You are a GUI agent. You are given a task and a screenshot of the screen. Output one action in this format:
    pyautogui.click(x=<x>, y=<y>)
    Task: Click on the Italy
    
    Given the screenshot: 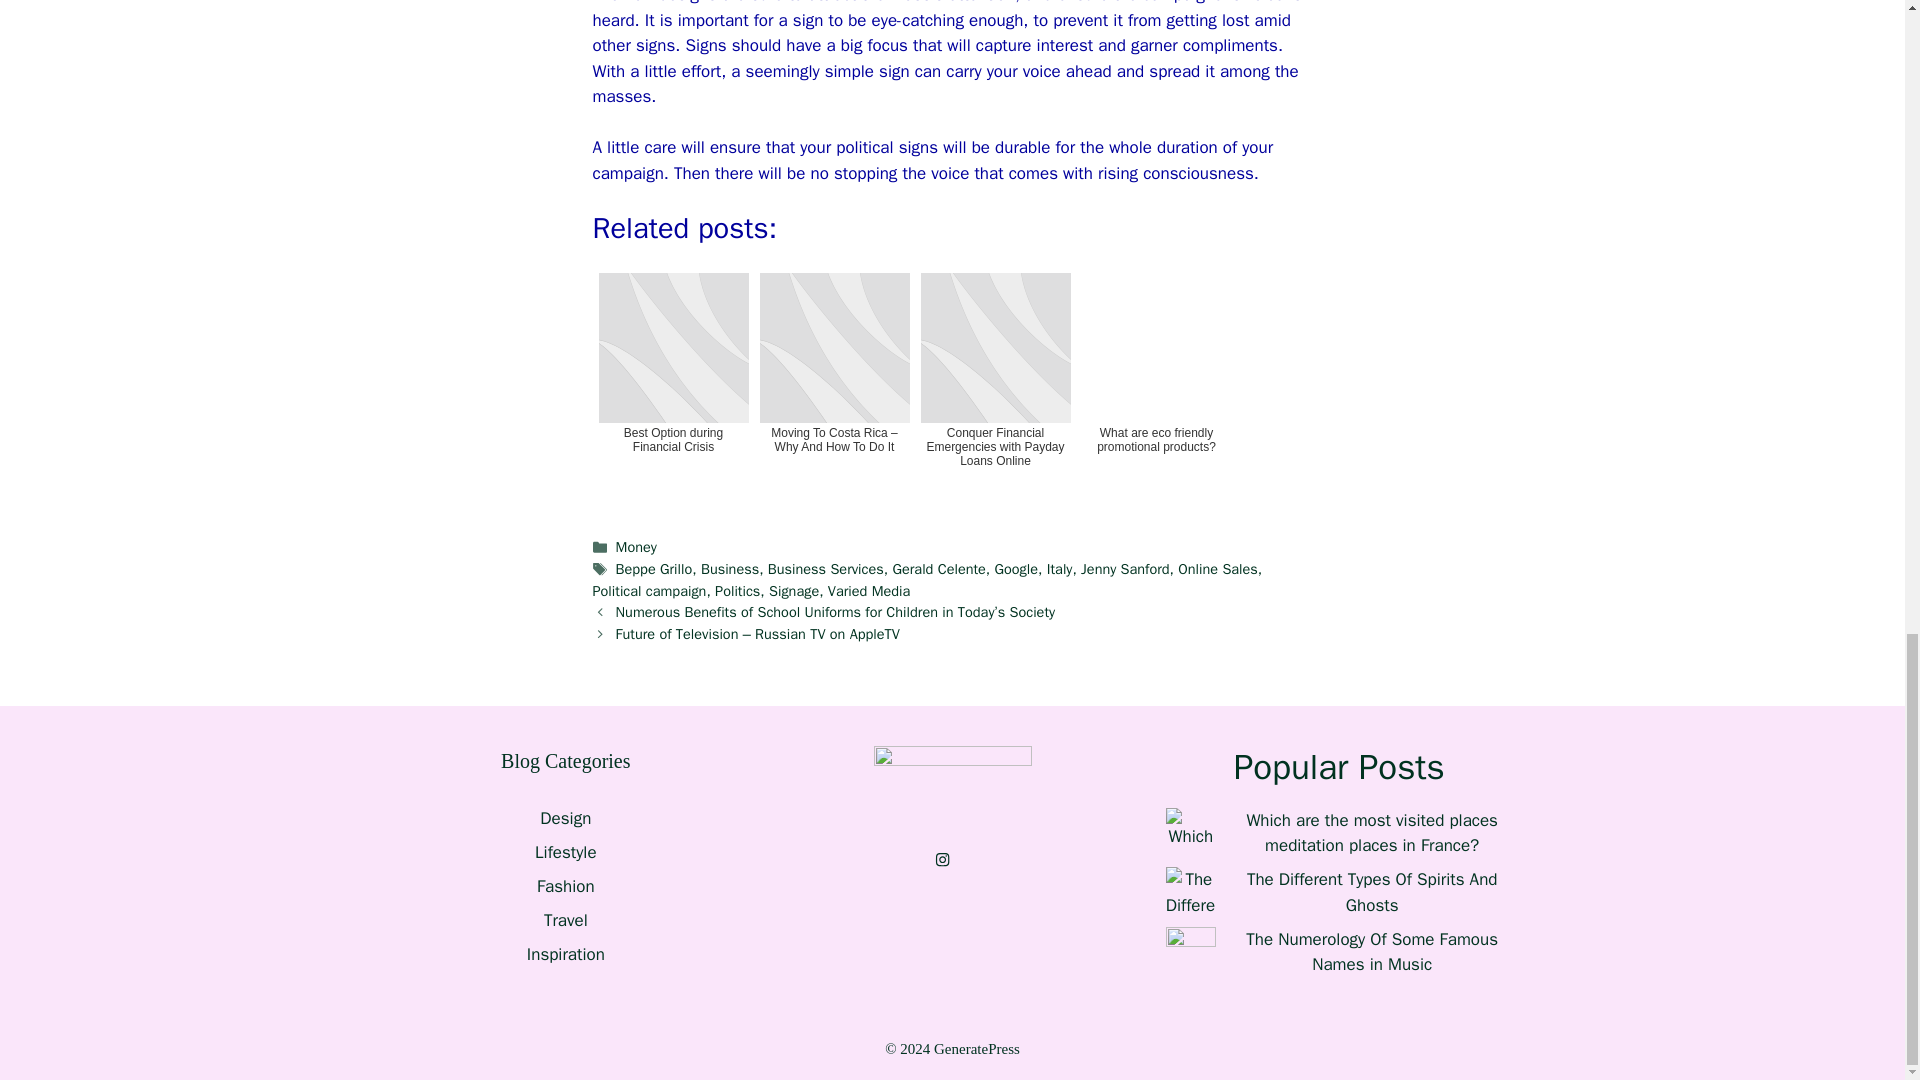 What is the action you would take?
    pyautogui.click(x=1060, y=568)
    